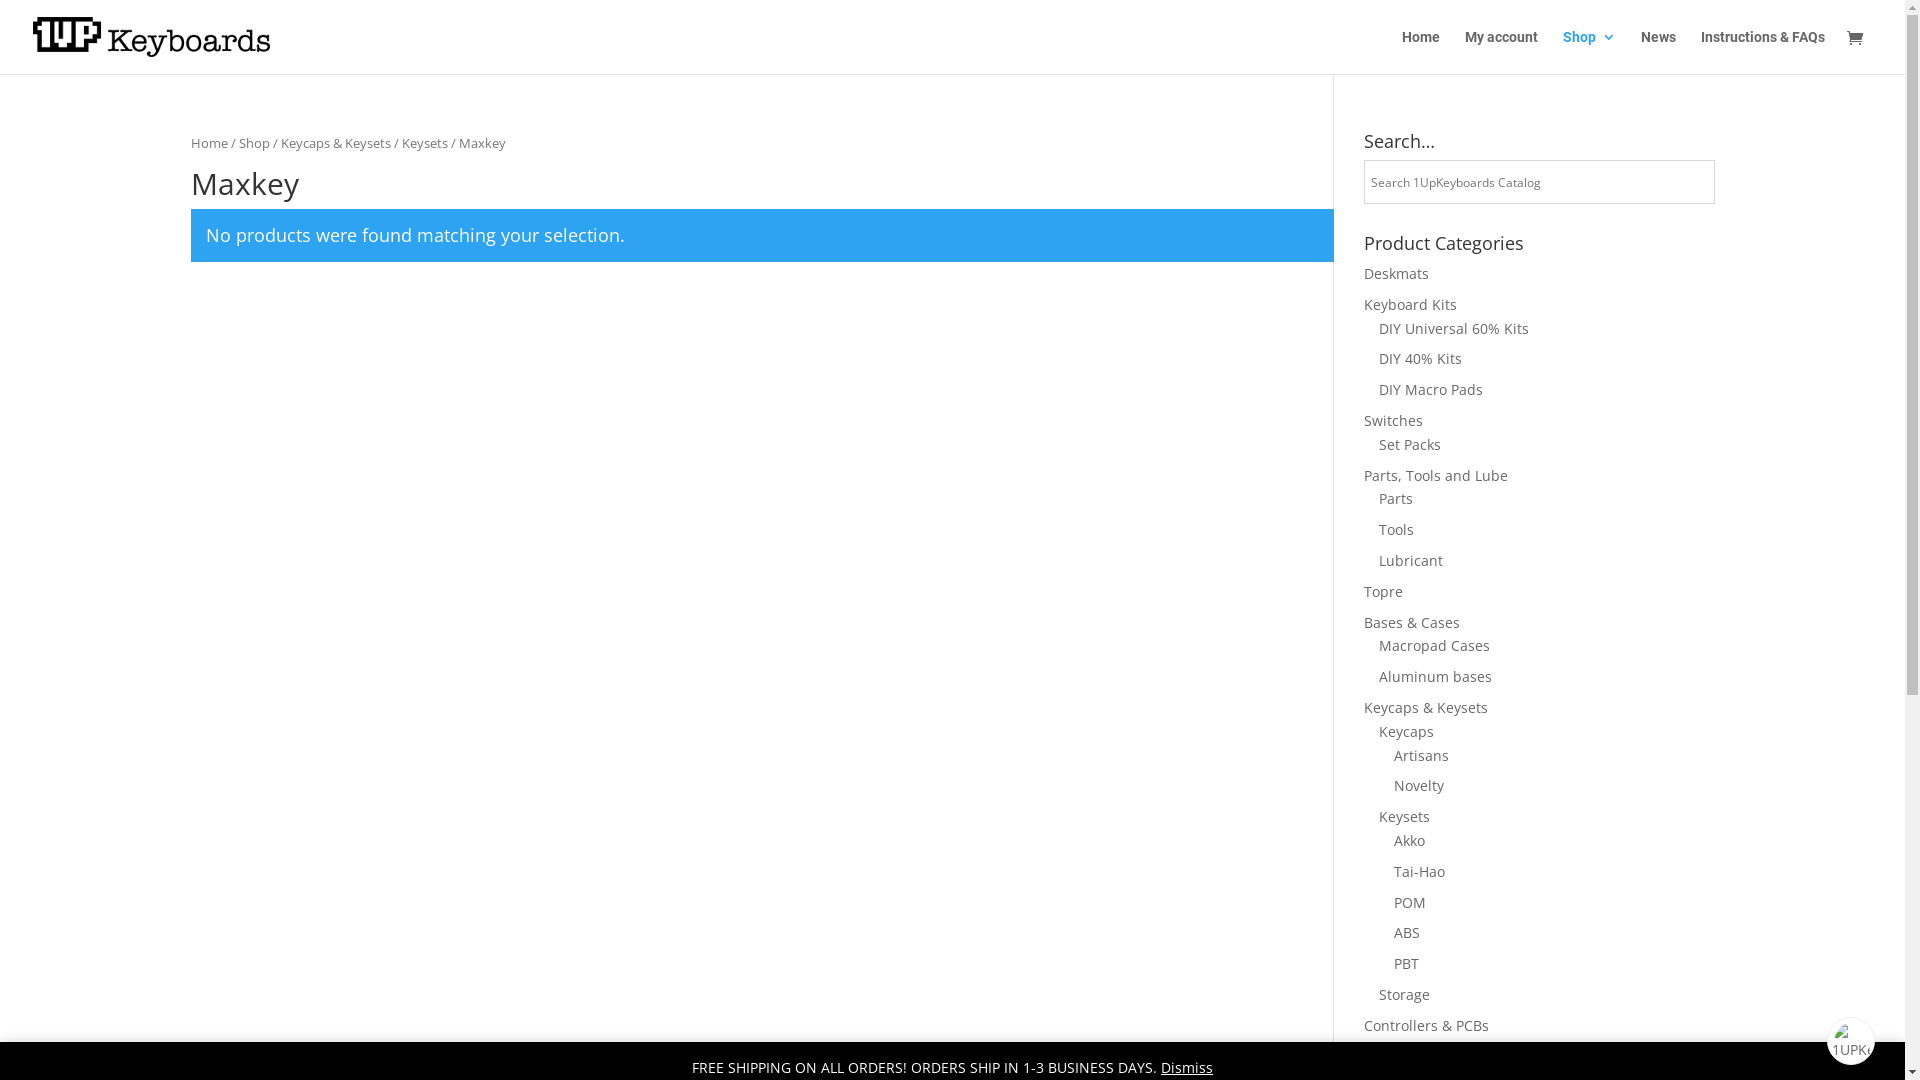  What do you see at coordinates (1407, 932) in the screenshot?
I see `ABS` at bounding box center [1407, 932].